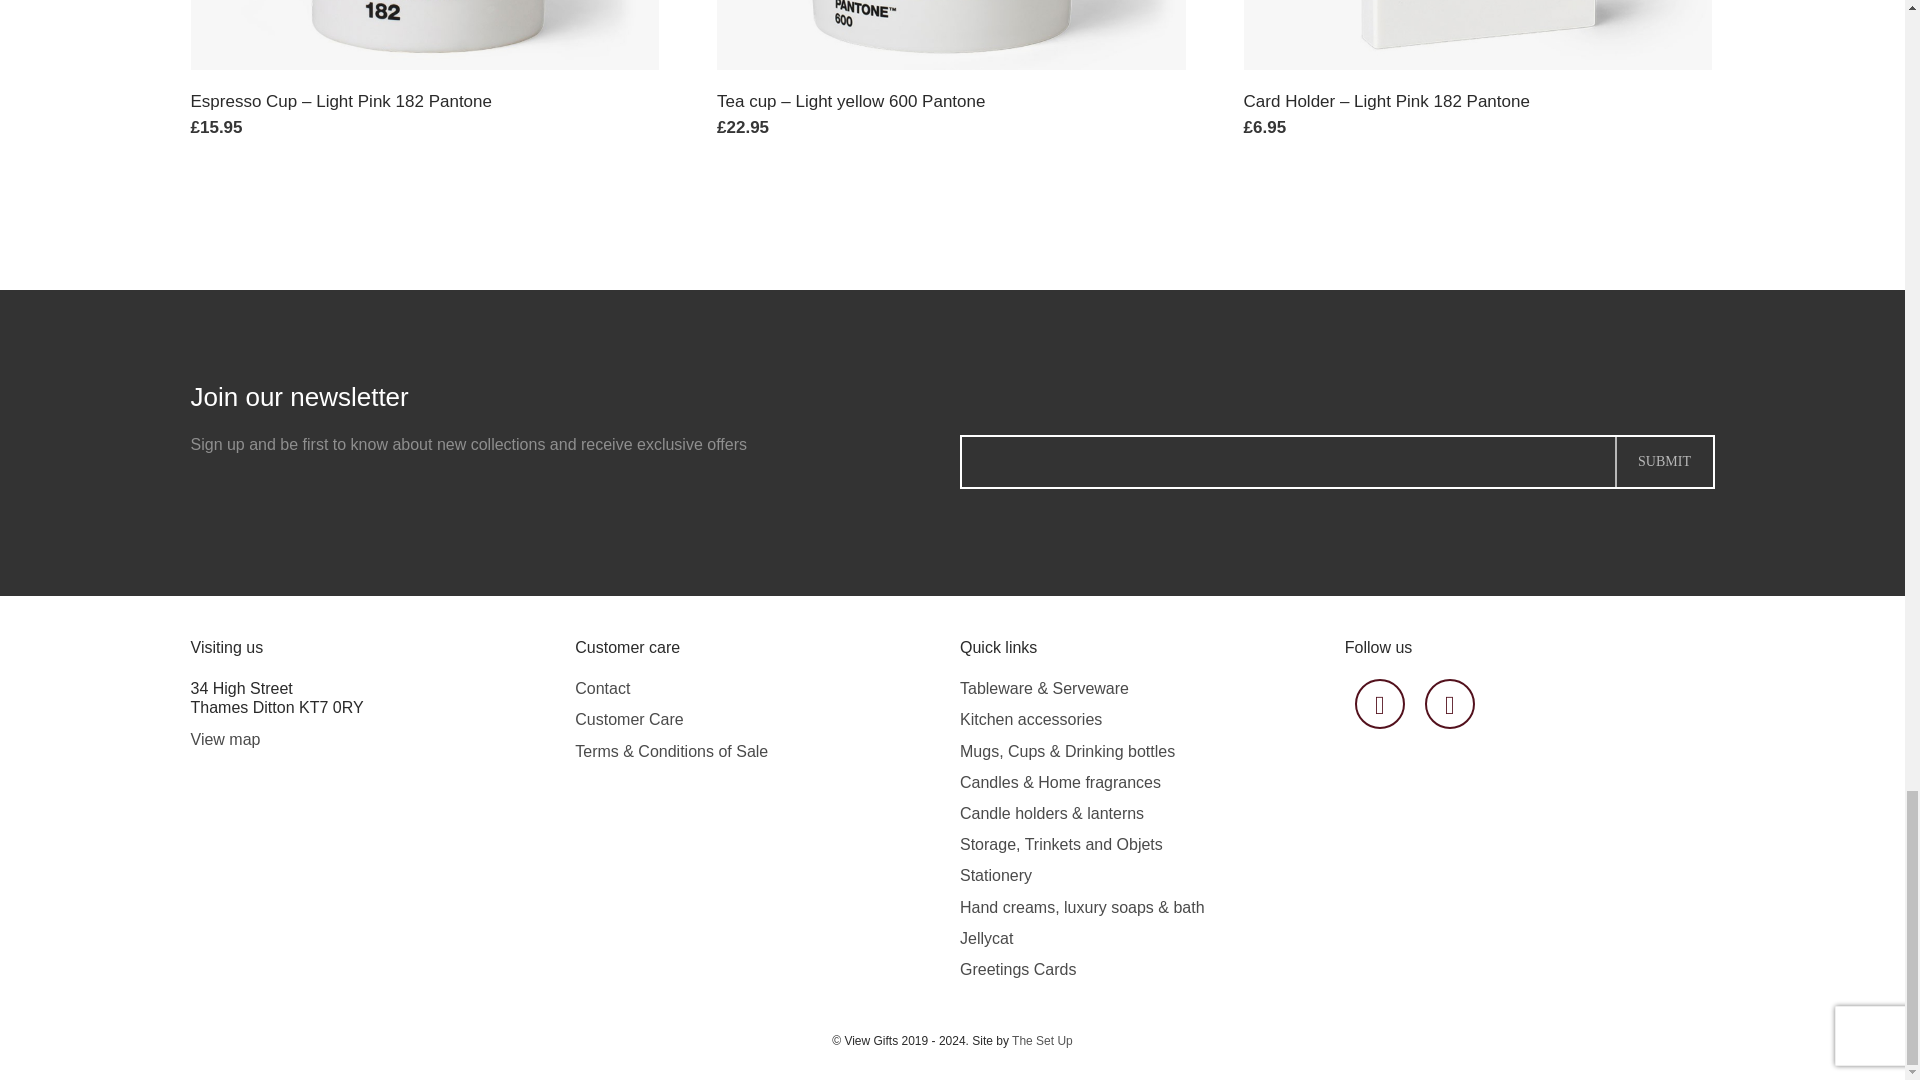  What do you see at coordinates (1664, 462) in the screenshot?
I see `SUBMIT` at bounding box center [1664, 462].